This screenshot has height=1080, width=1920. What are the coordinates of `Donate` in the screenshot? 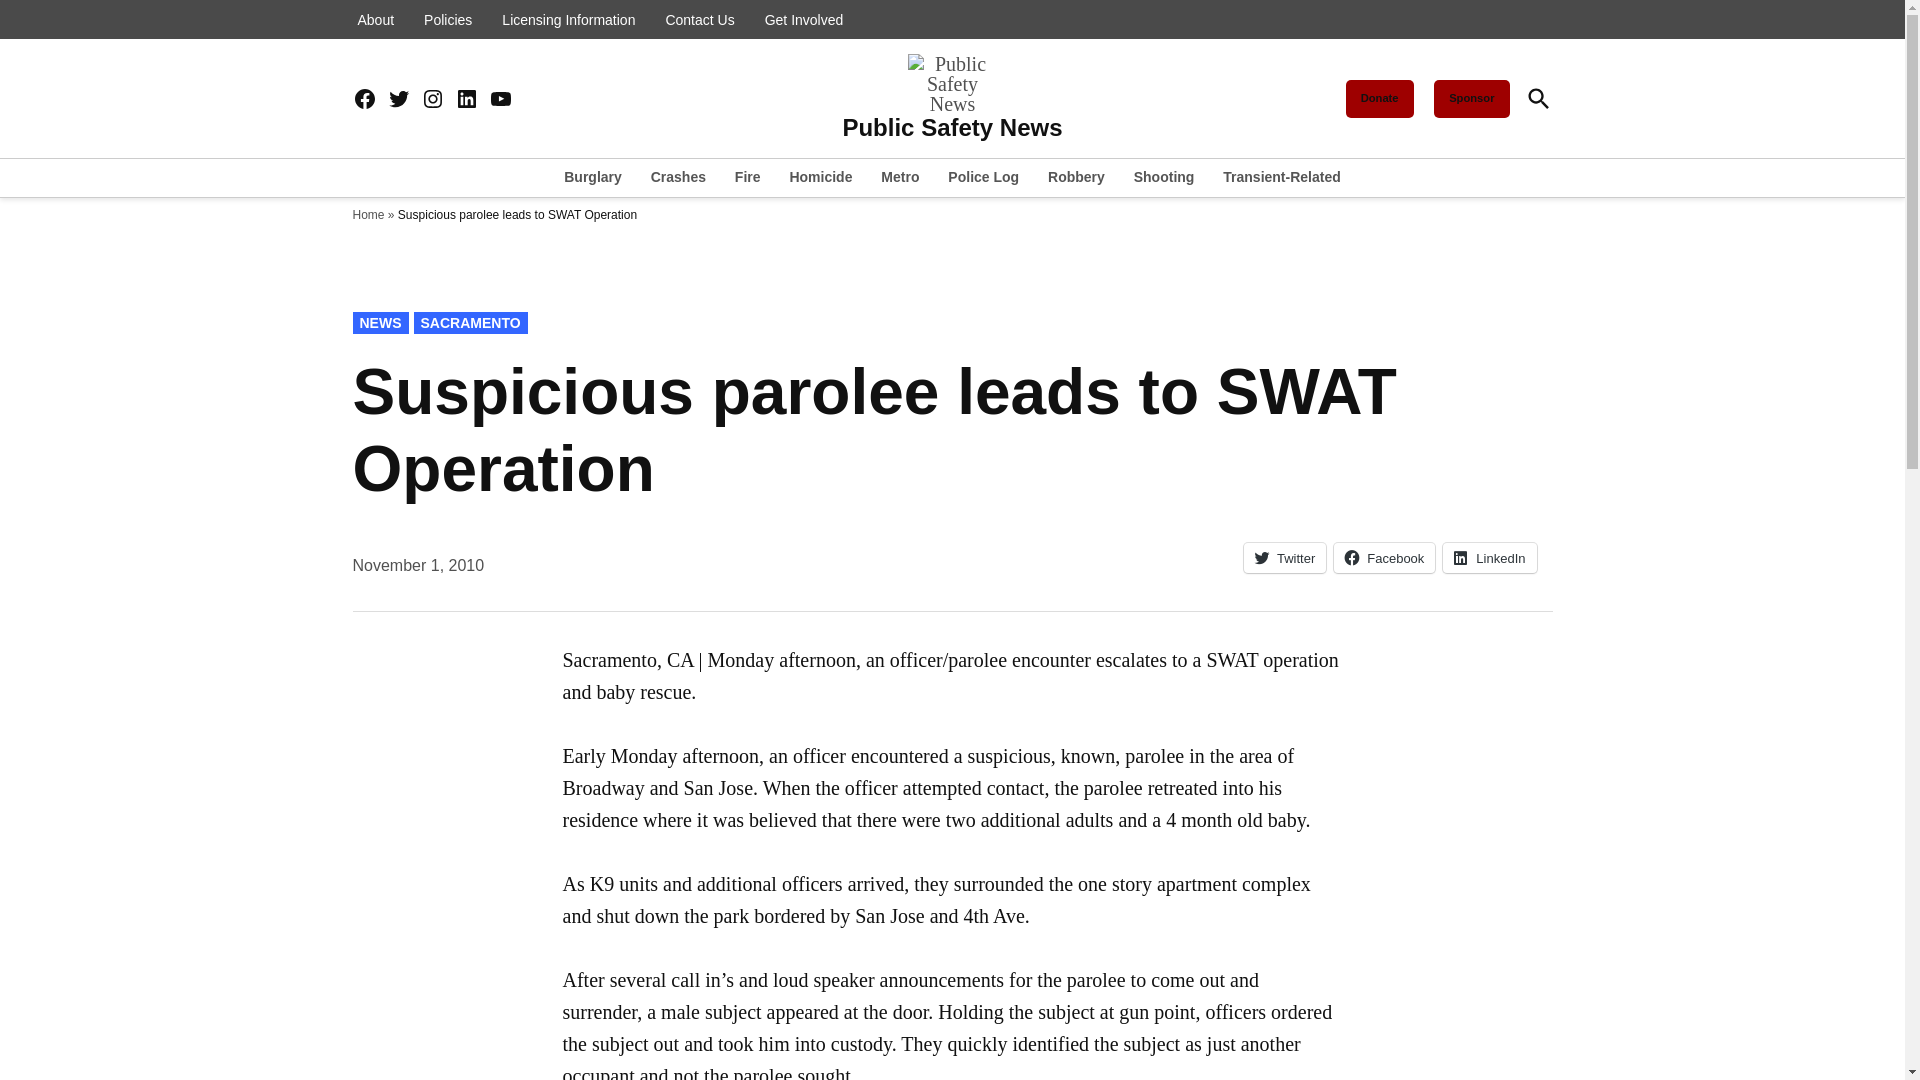 It's located at (1379, 98).